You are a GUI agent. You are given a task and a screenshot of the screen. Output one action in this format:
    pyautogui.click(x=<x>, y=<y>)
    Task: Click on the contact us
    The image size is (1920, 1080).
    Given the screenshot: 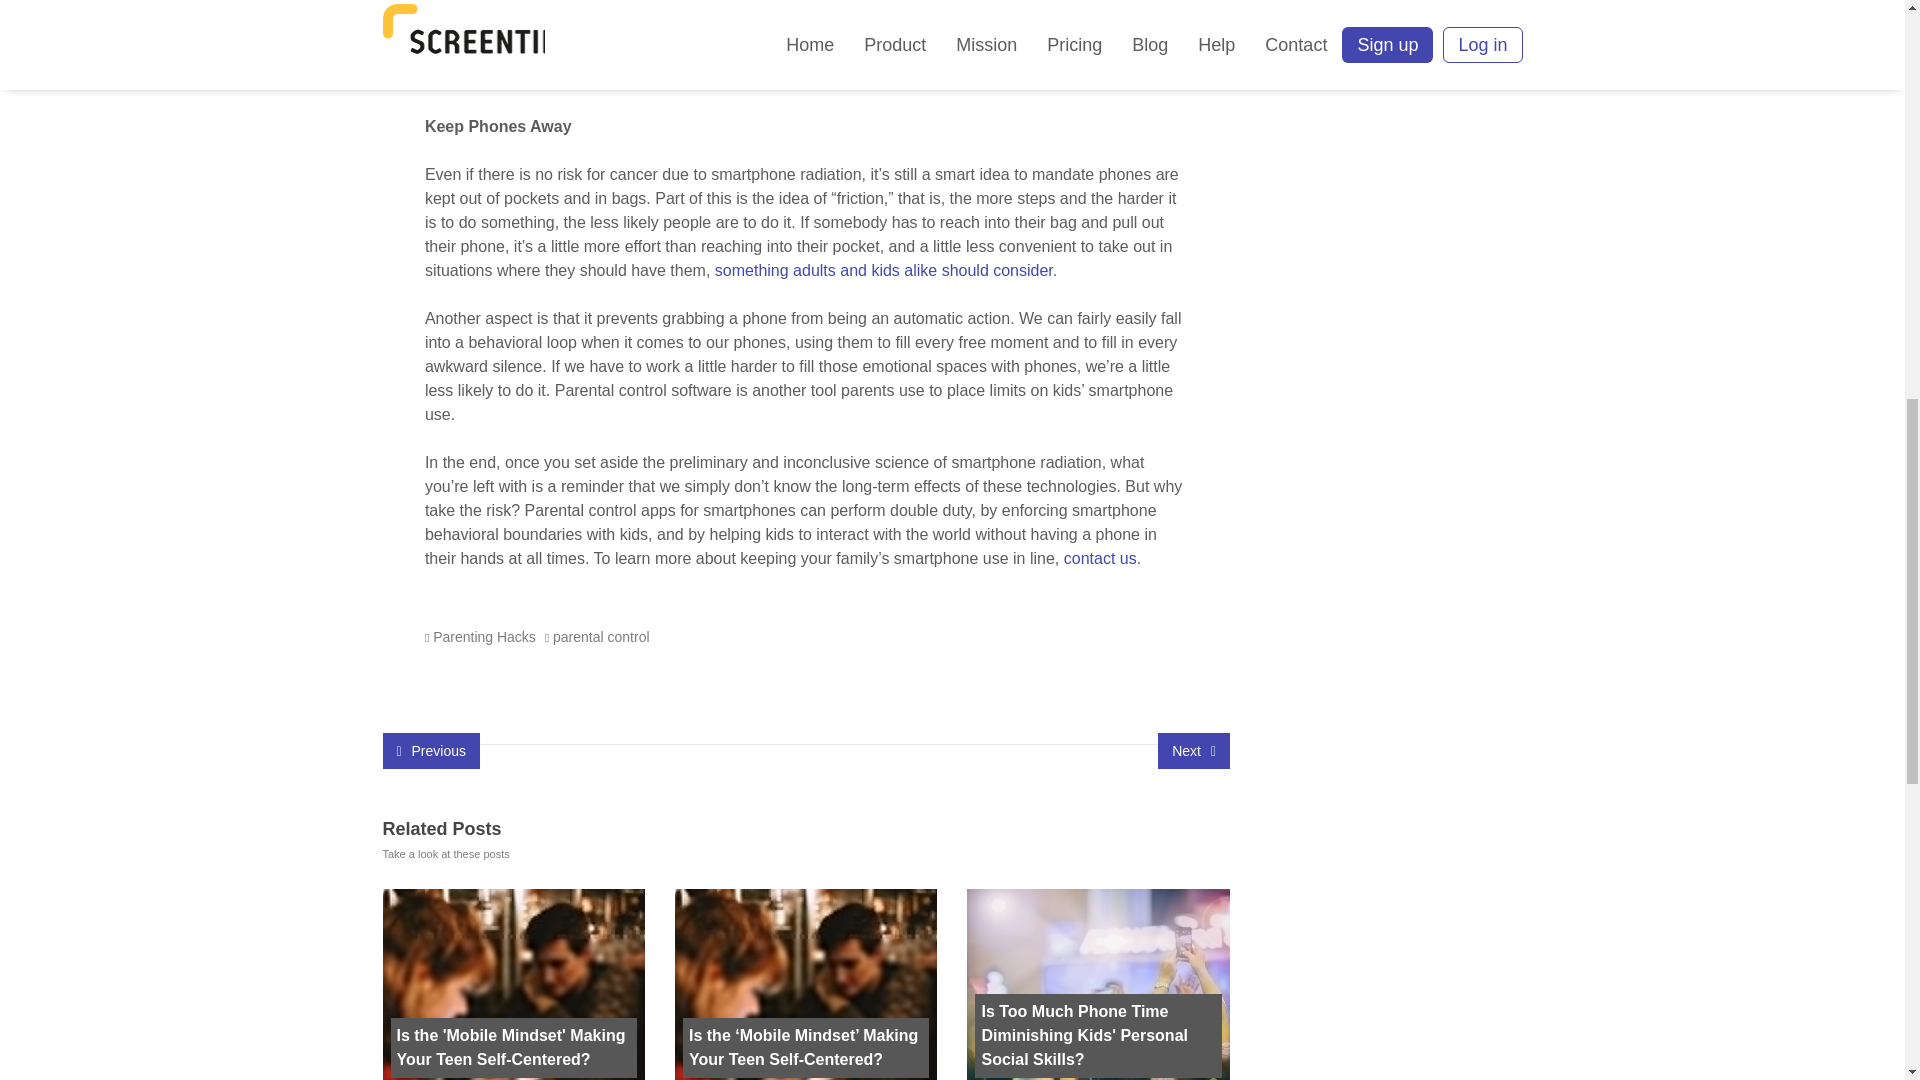 What is the action you would take?
    pyautogui.click(x=1100, y=558)
    